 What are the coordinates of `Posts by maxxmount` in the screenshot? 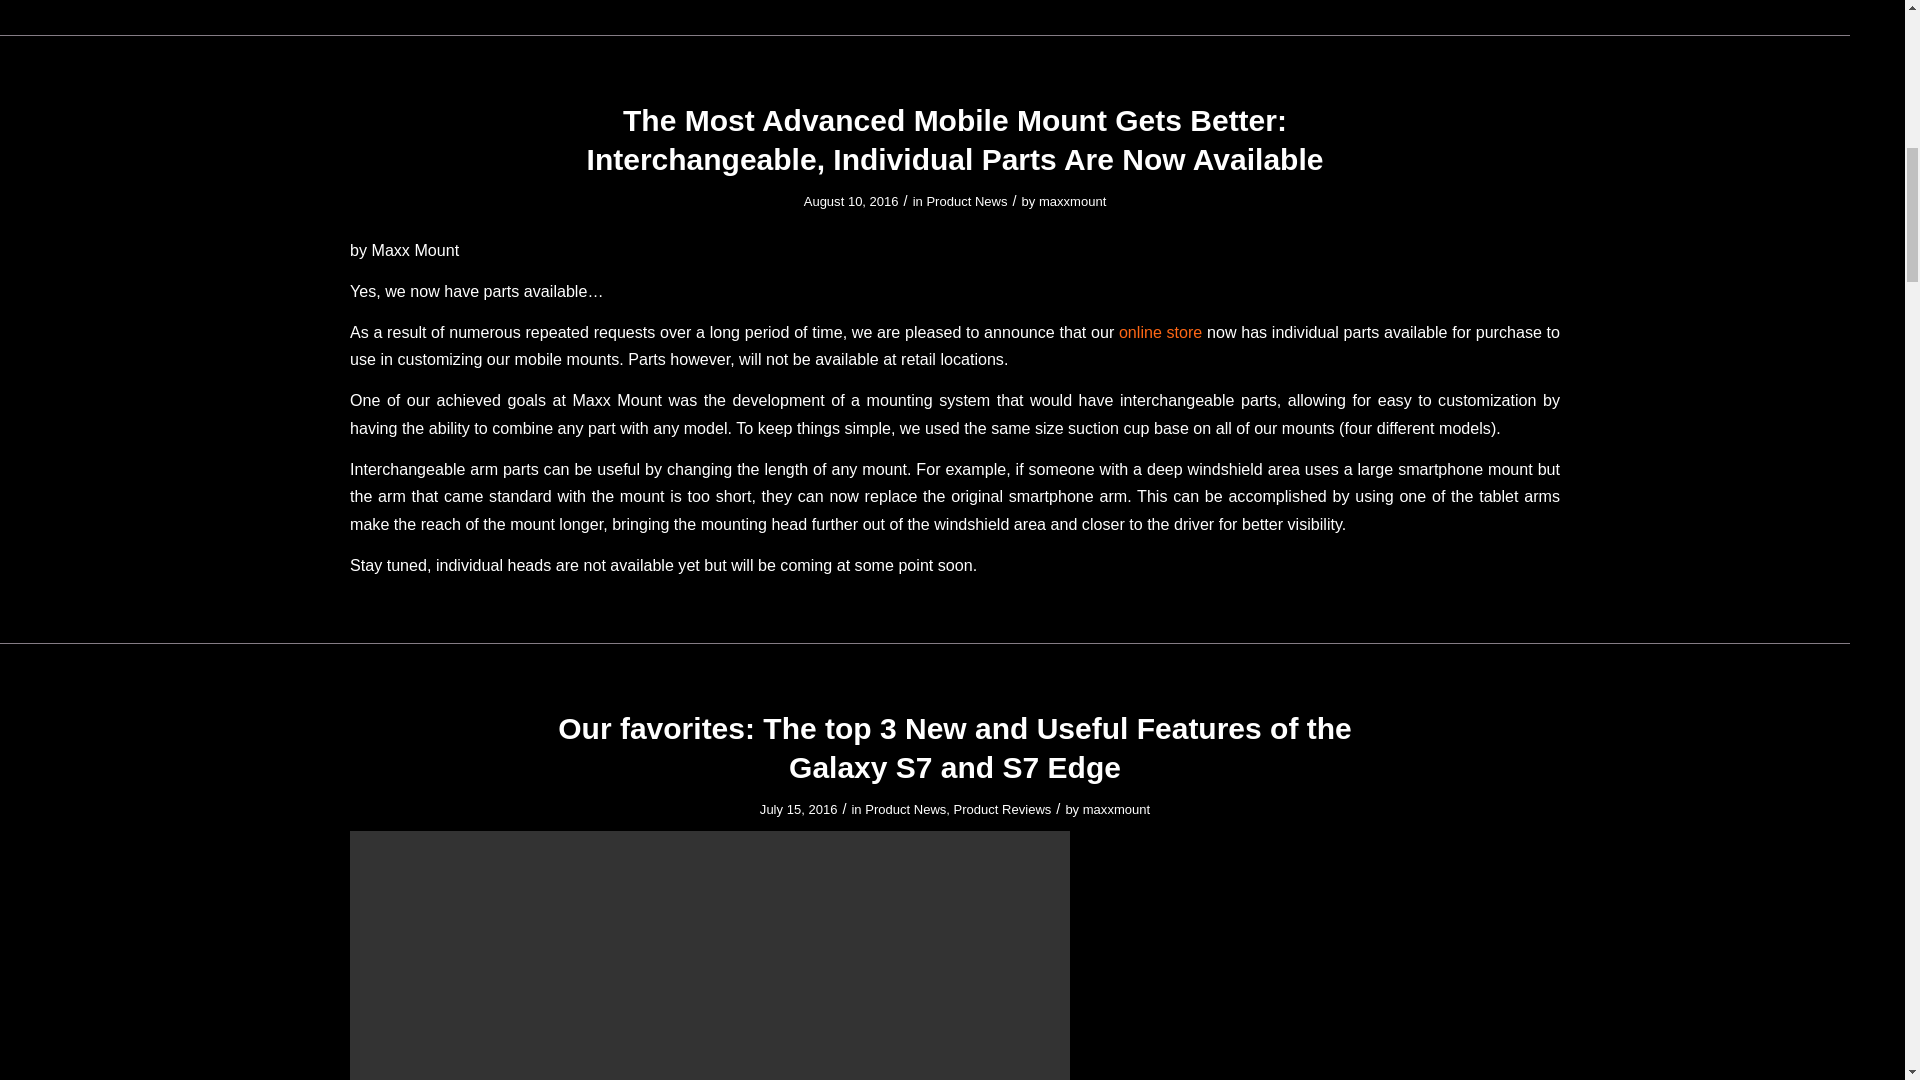 It's located at (1116, 809).